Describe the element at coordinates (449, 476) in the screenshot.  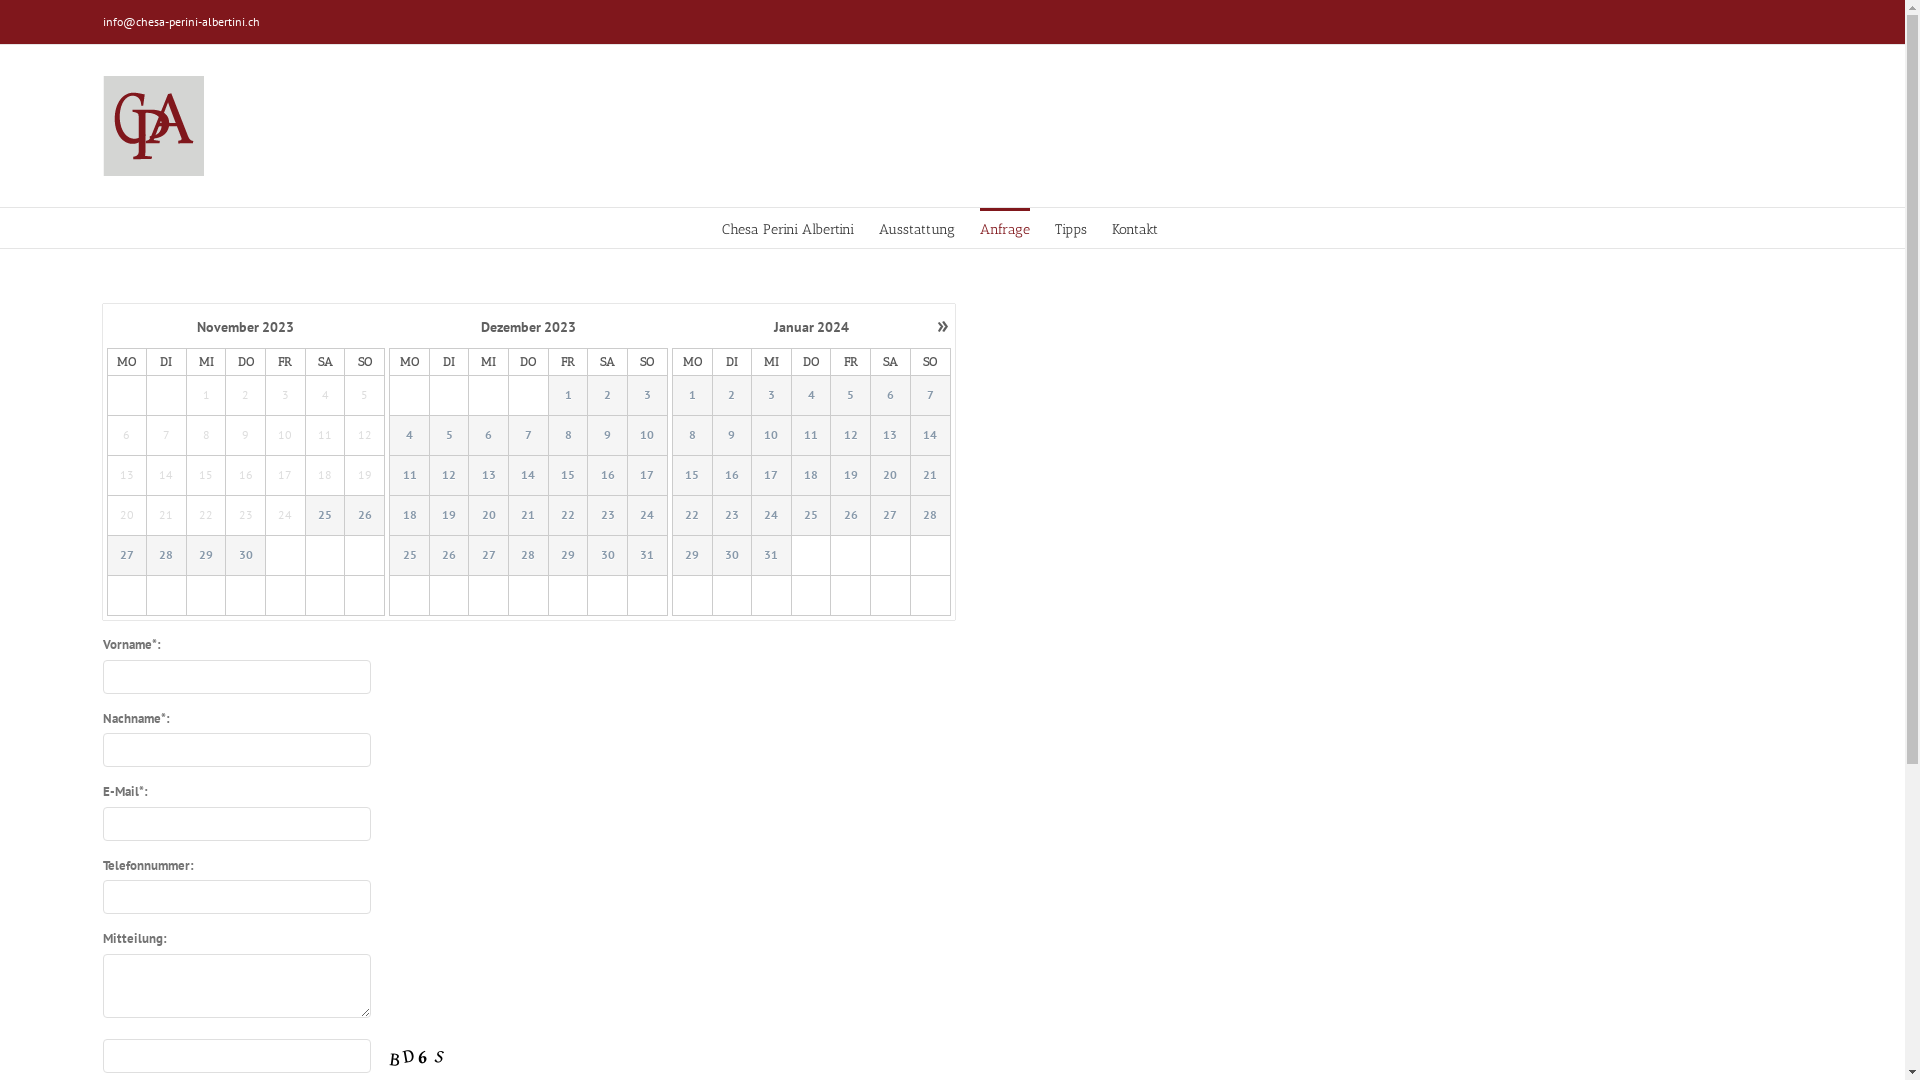
I see `12` at that location.